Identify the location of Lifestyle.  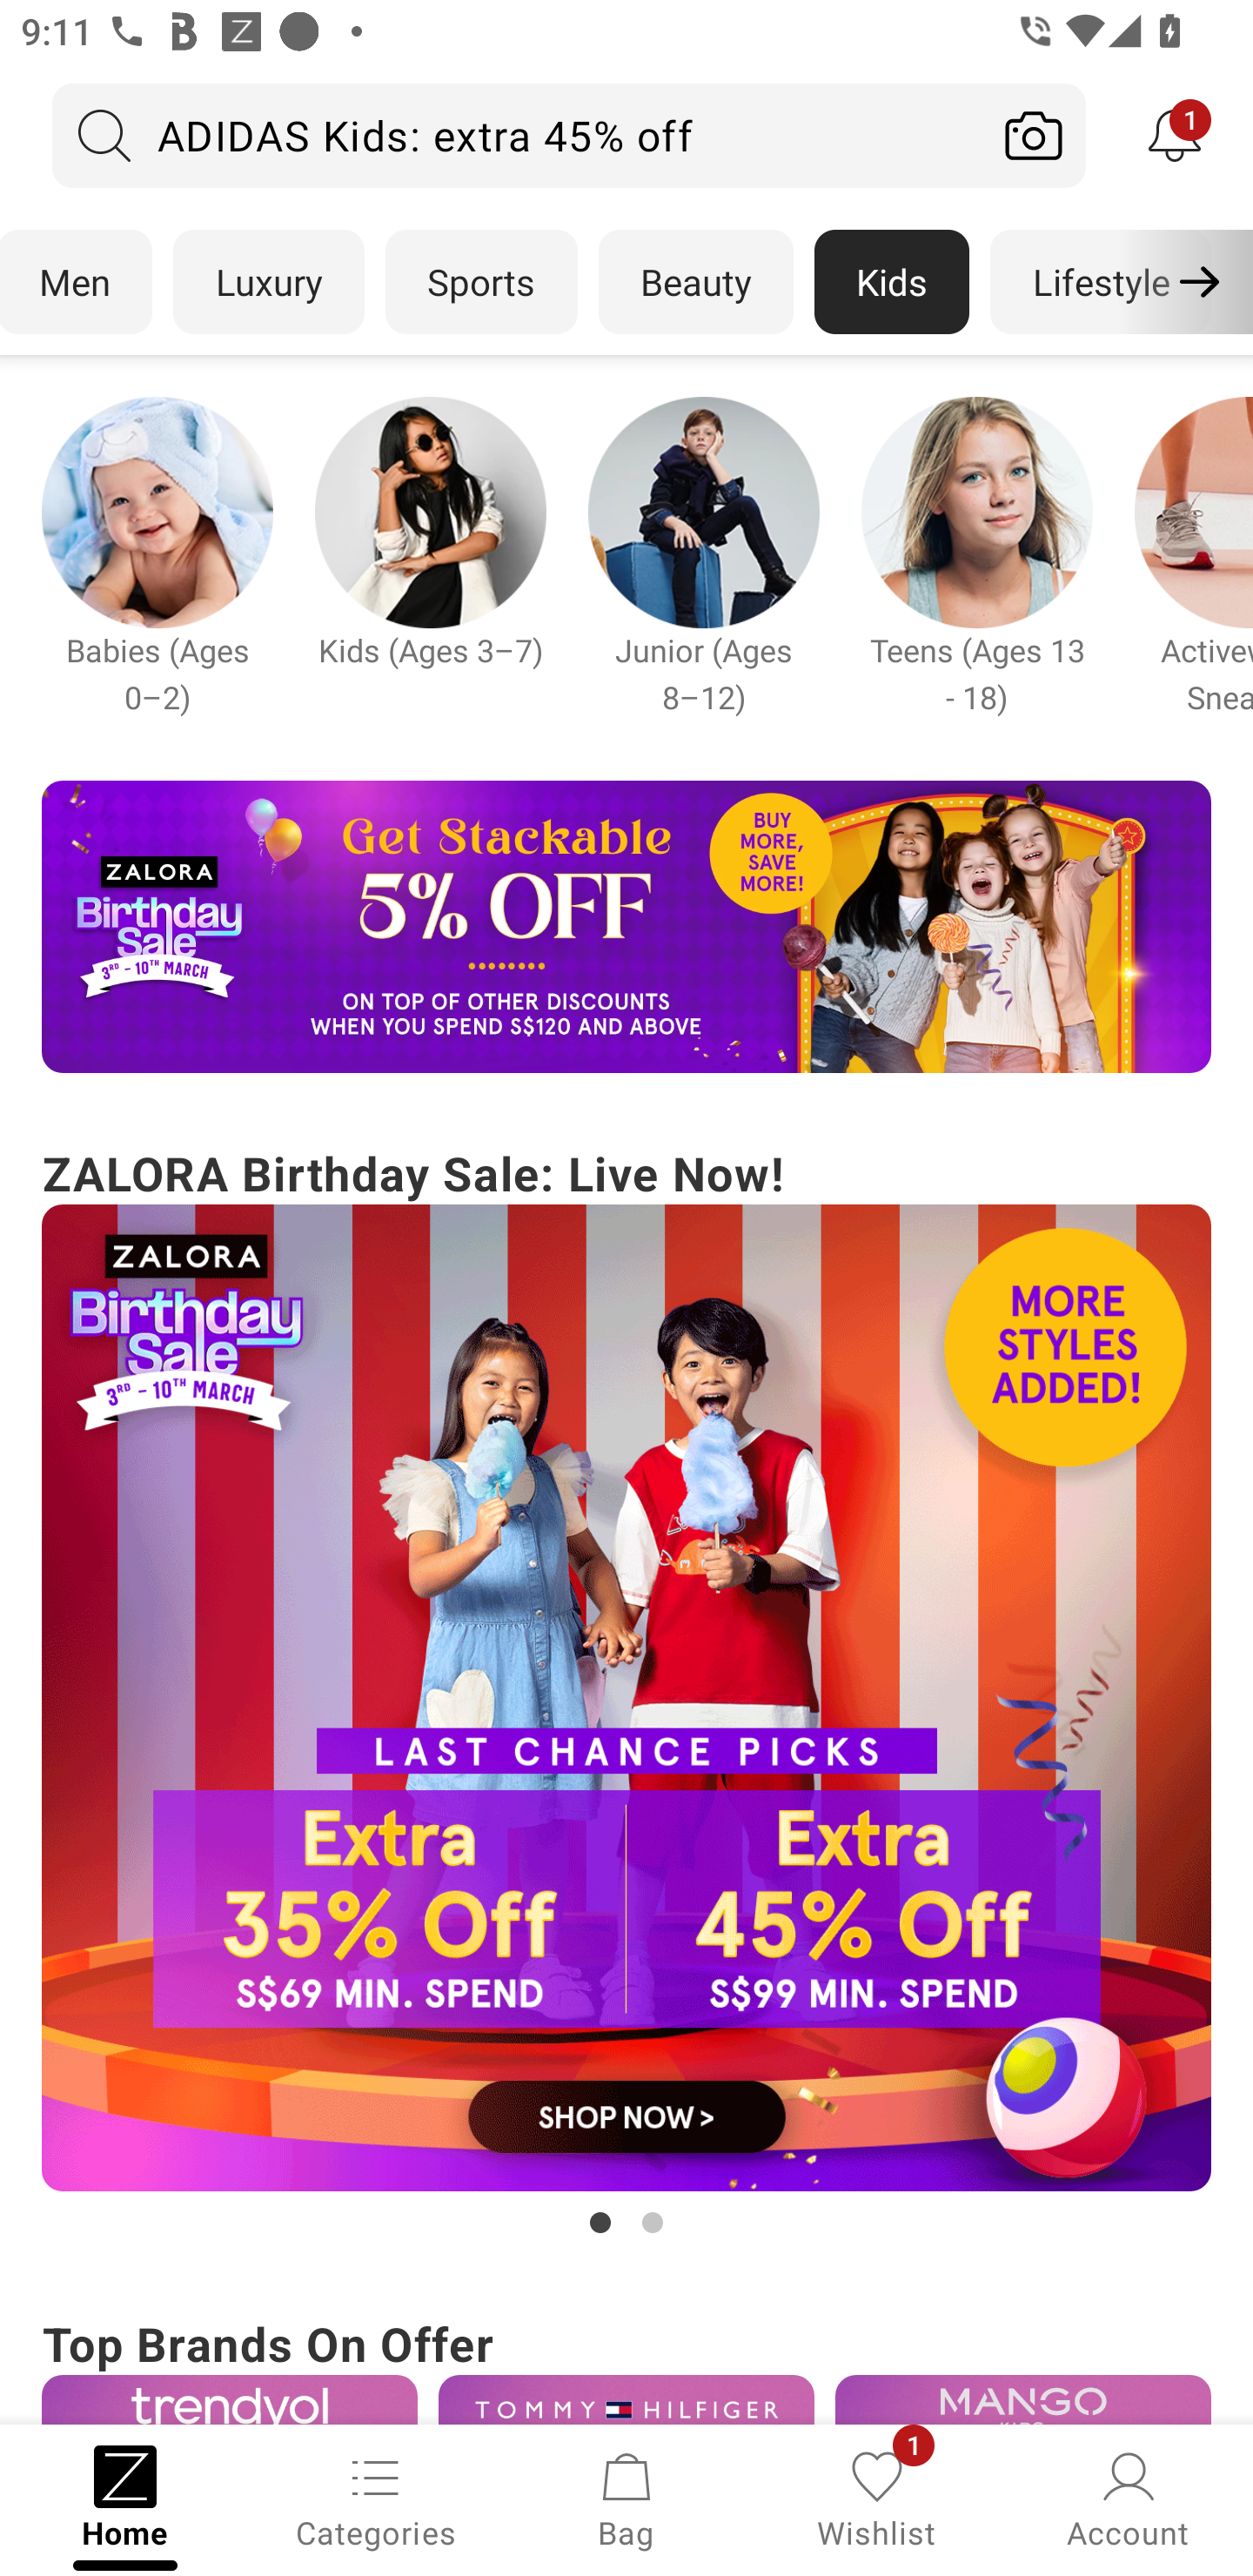
(1100, 282).